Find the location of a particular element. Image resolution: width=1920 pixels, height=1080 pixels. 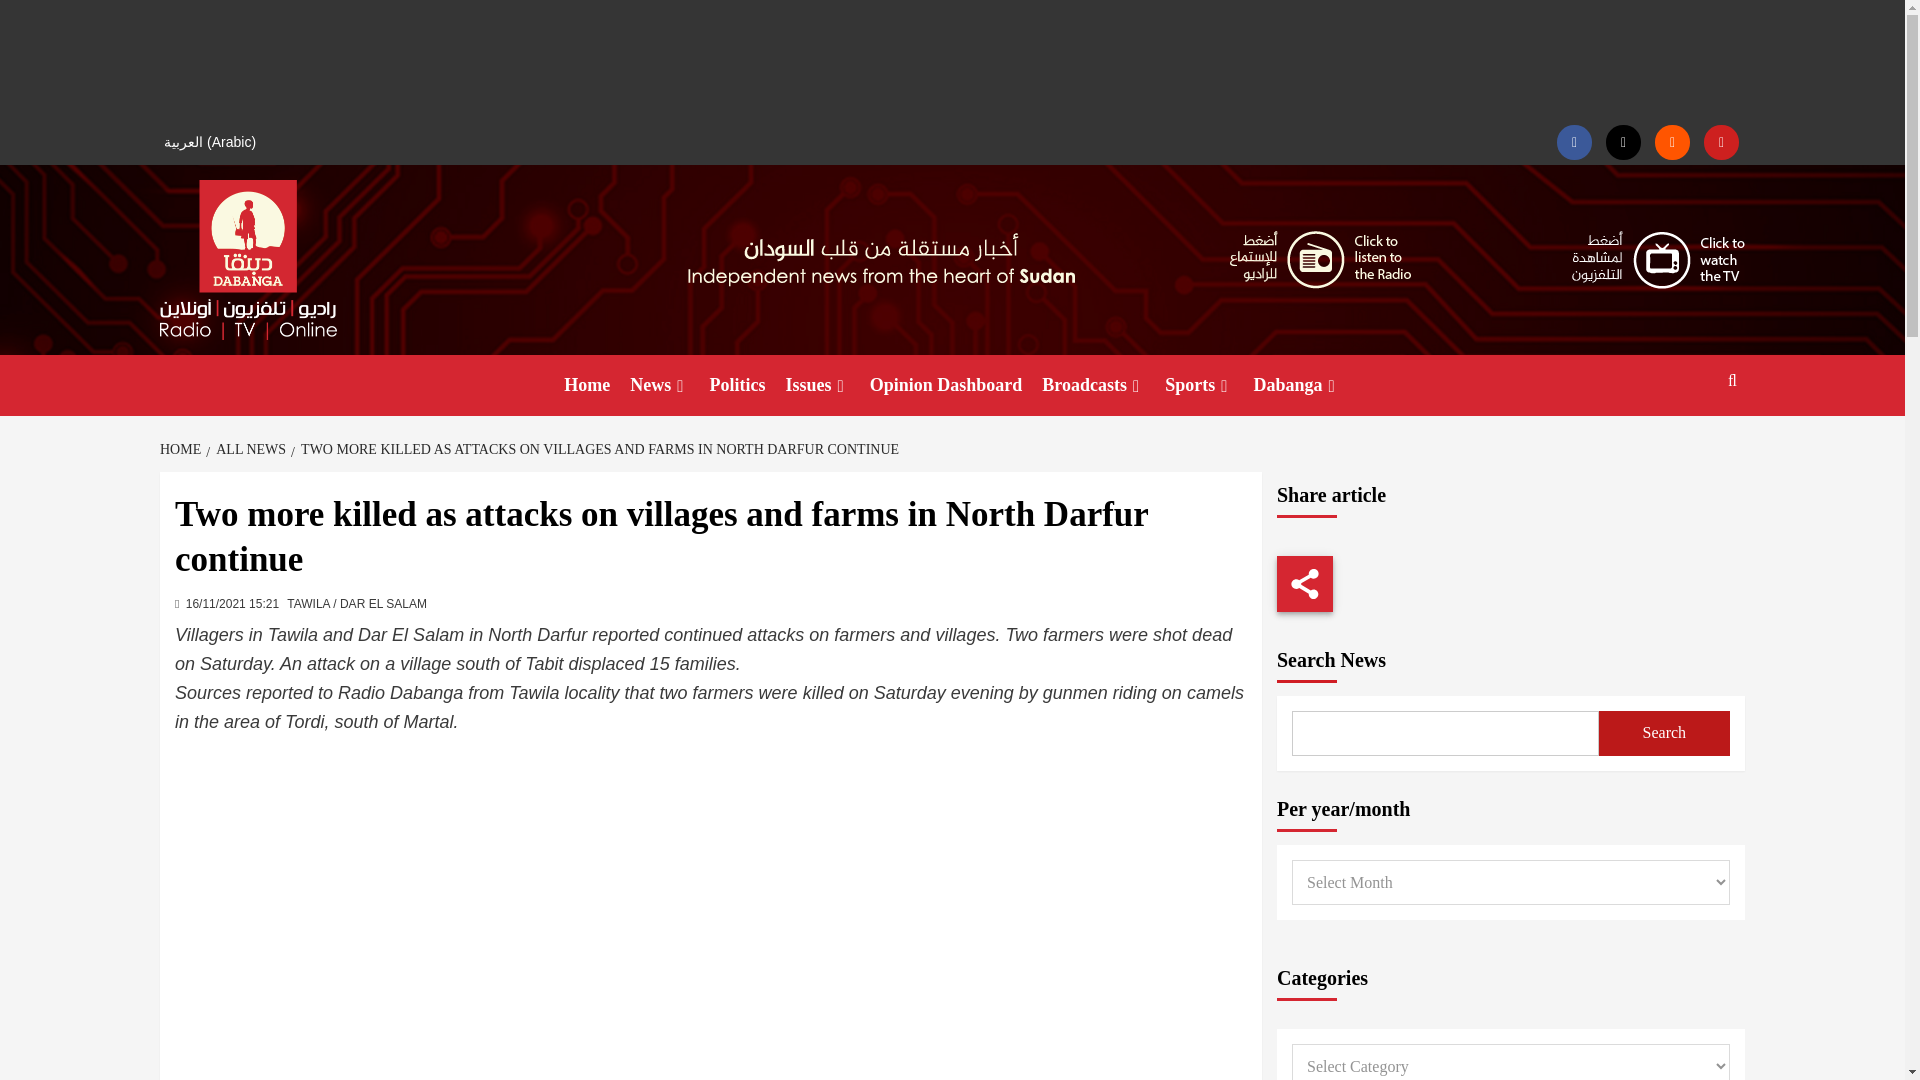

Facebook is located at coordinates (1574, 142).